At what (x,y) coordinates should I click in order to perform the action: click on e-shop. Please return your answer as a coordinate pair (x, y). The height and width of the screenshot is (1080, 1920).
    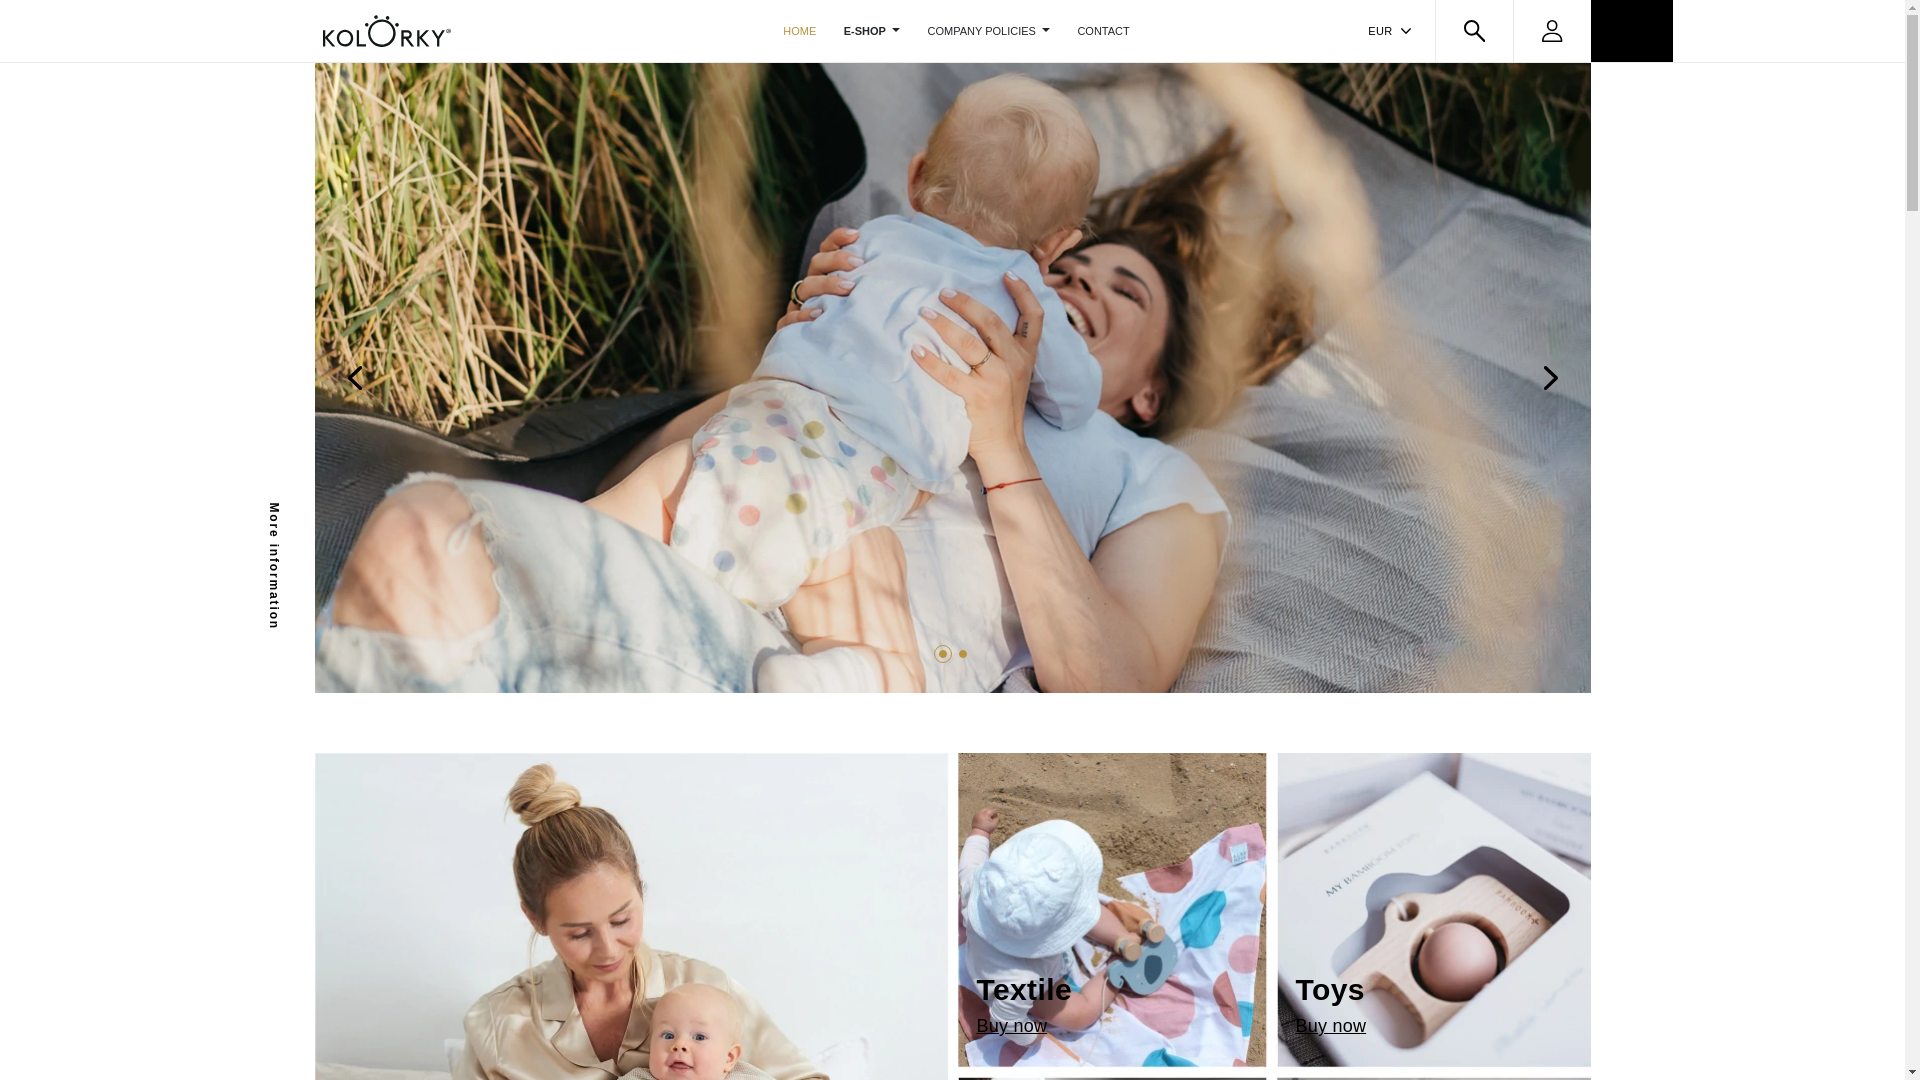
    Looking at the image, I should click on (800, 30).